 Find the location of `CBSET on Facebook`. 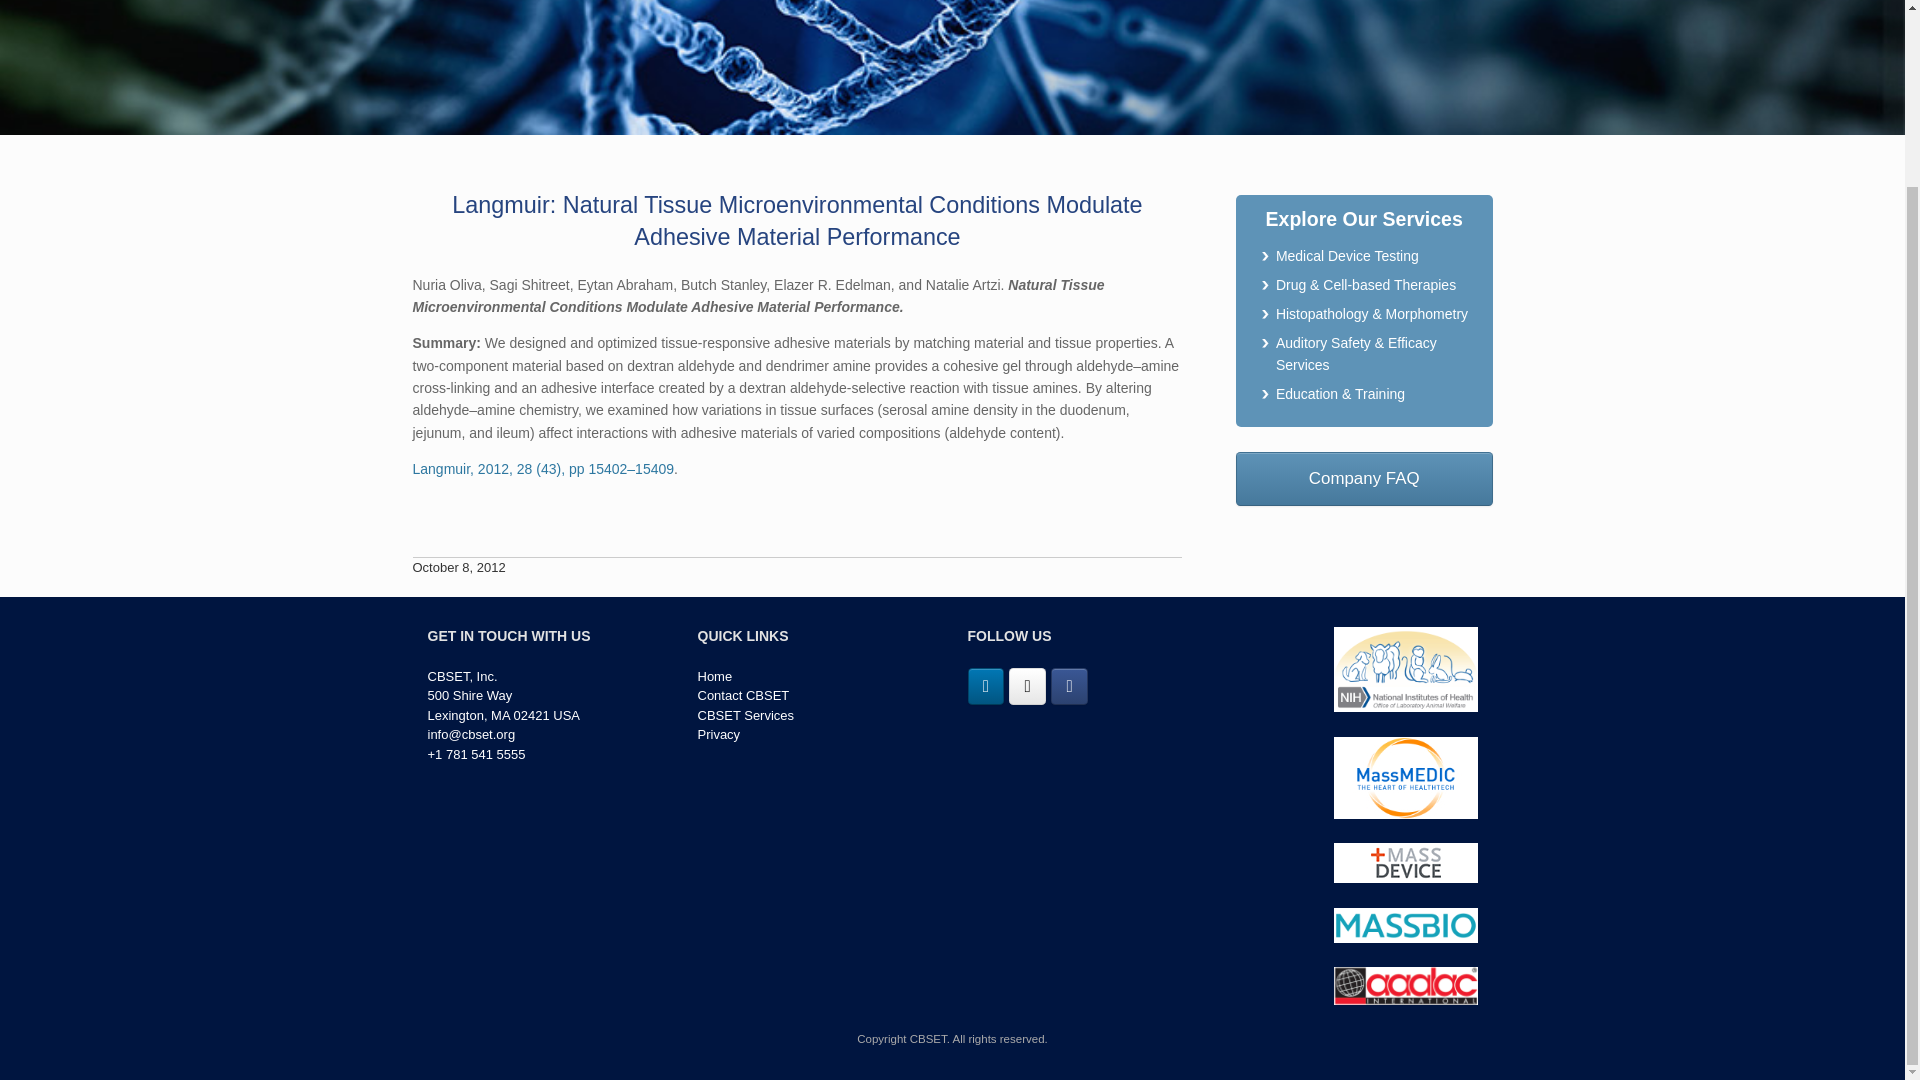

CBSET on Facebook is located at coordinates (1069, 686).